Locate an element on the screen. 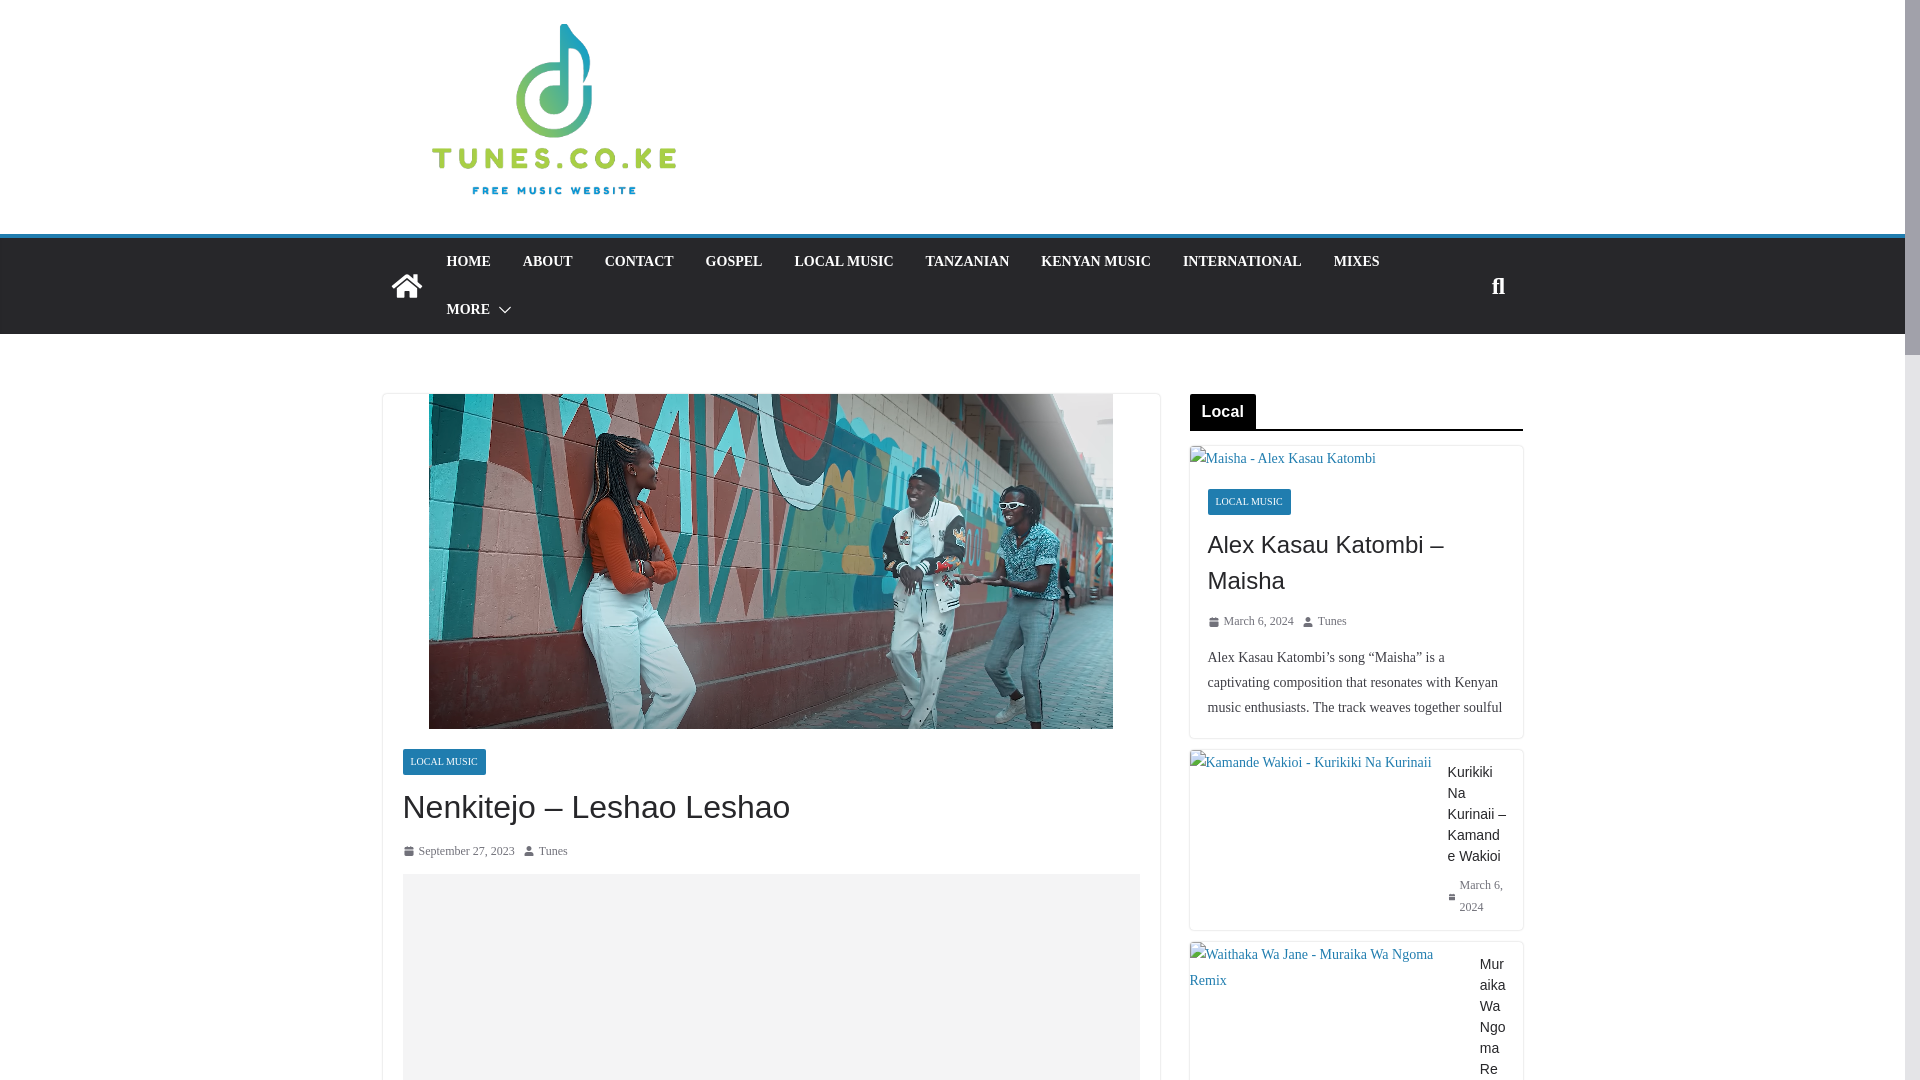 The width and height of the screenshot is (1920, 1080). GOSPEL is located at coordinates (734, 262).